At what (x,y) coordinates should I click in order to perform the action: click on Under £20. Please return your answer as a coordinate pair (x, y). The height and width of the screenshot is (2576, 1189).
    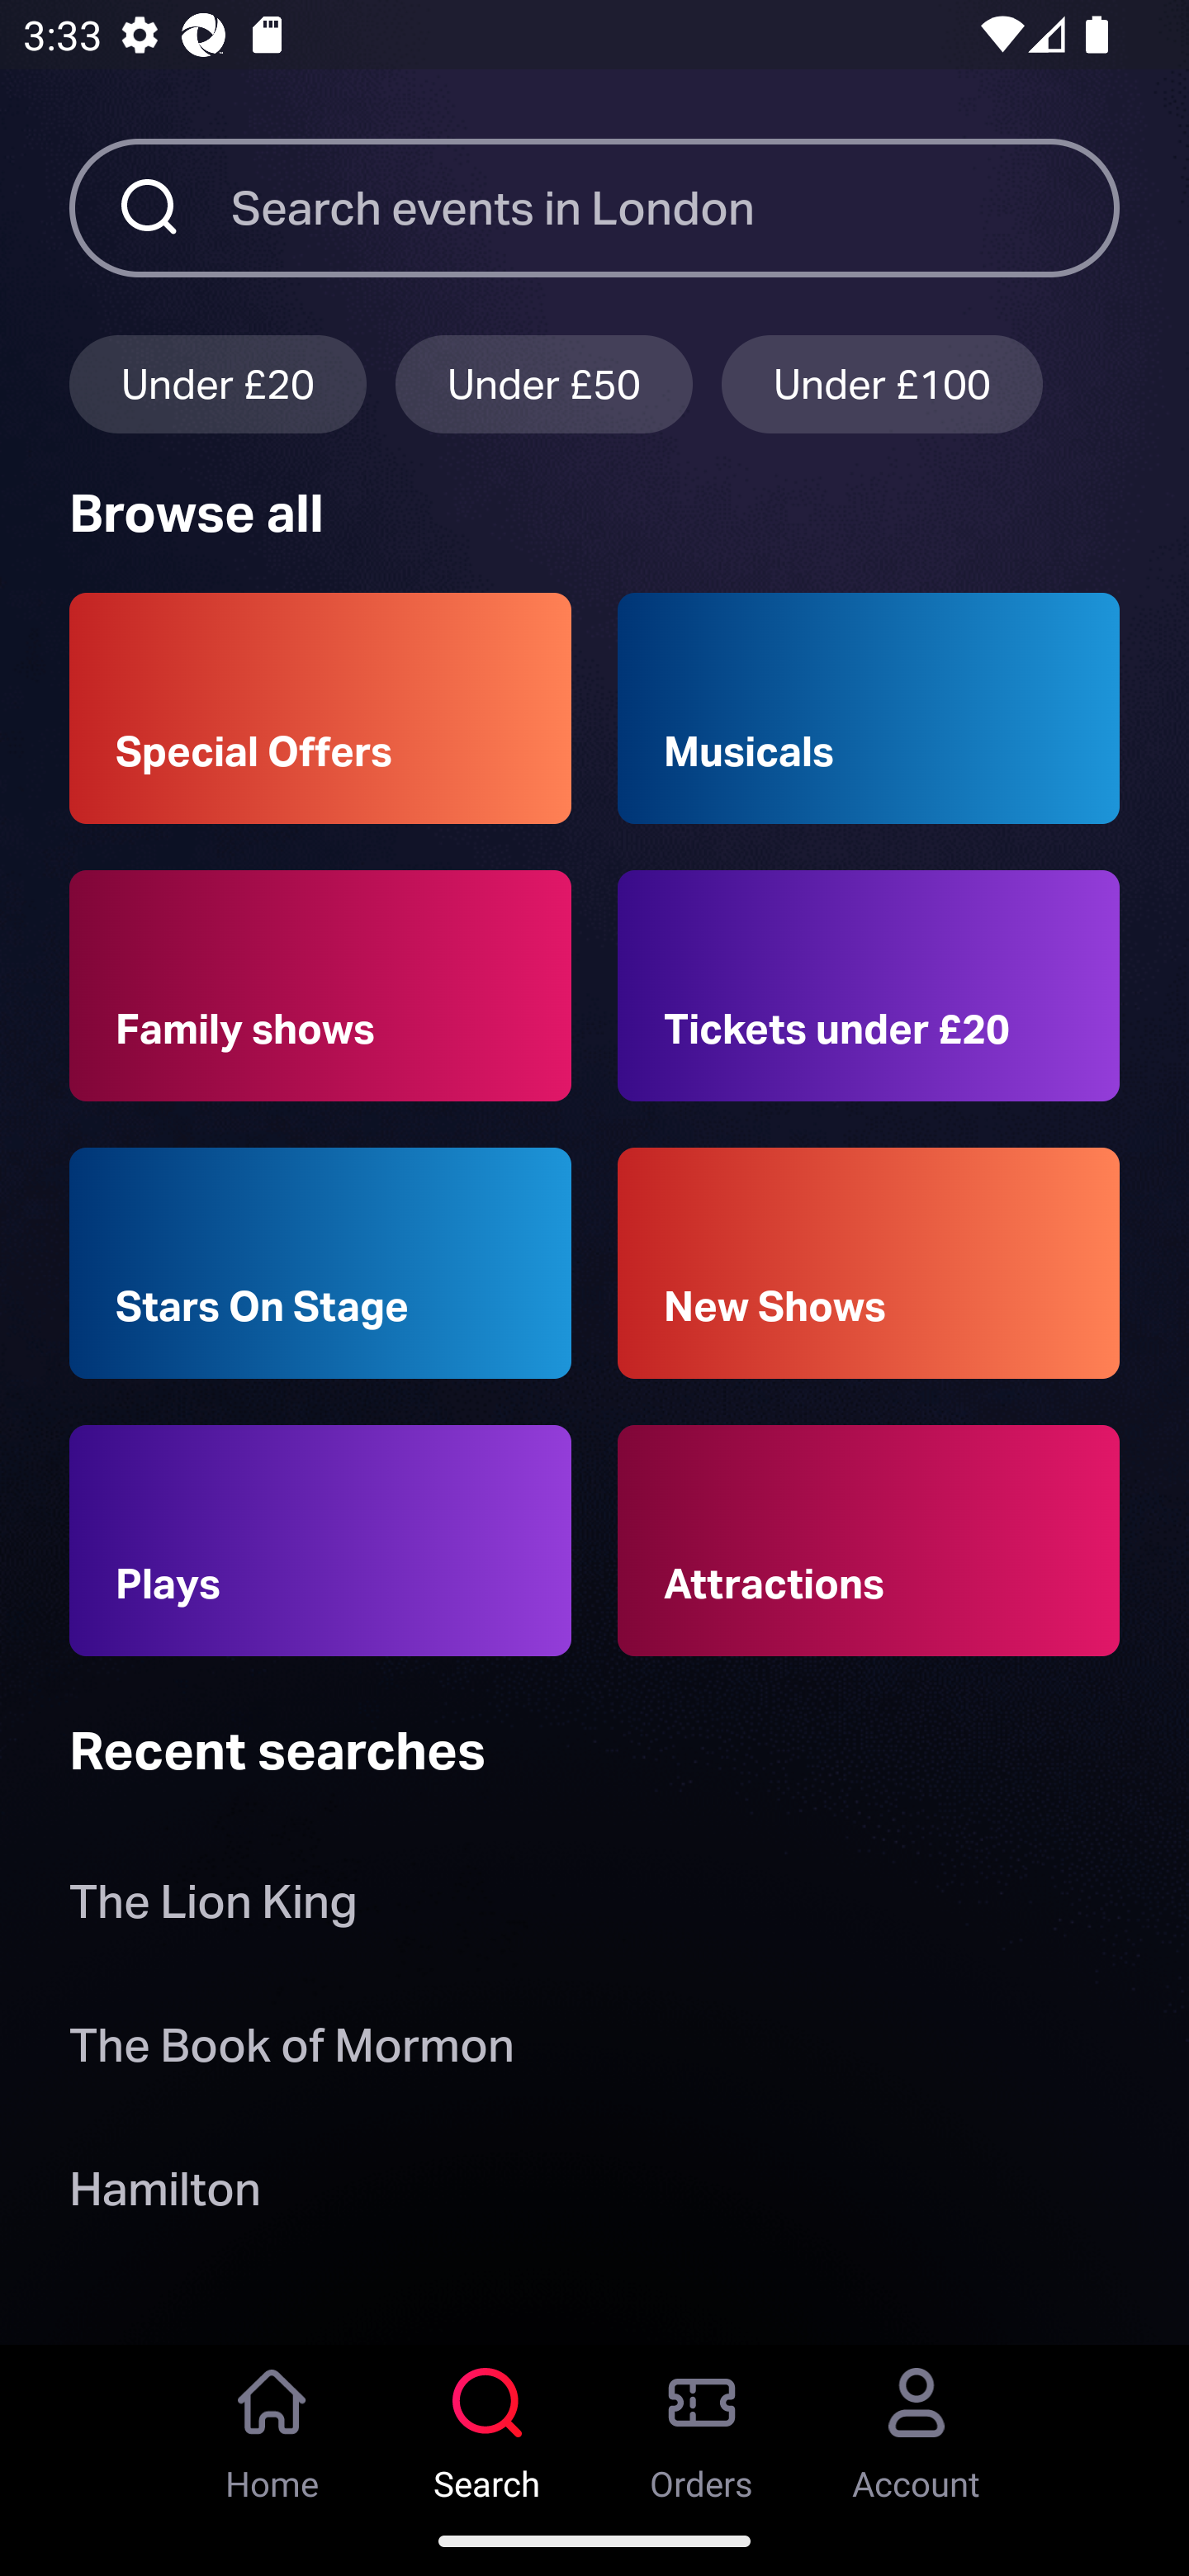
    Looking at the image, I should click on (217, 383).